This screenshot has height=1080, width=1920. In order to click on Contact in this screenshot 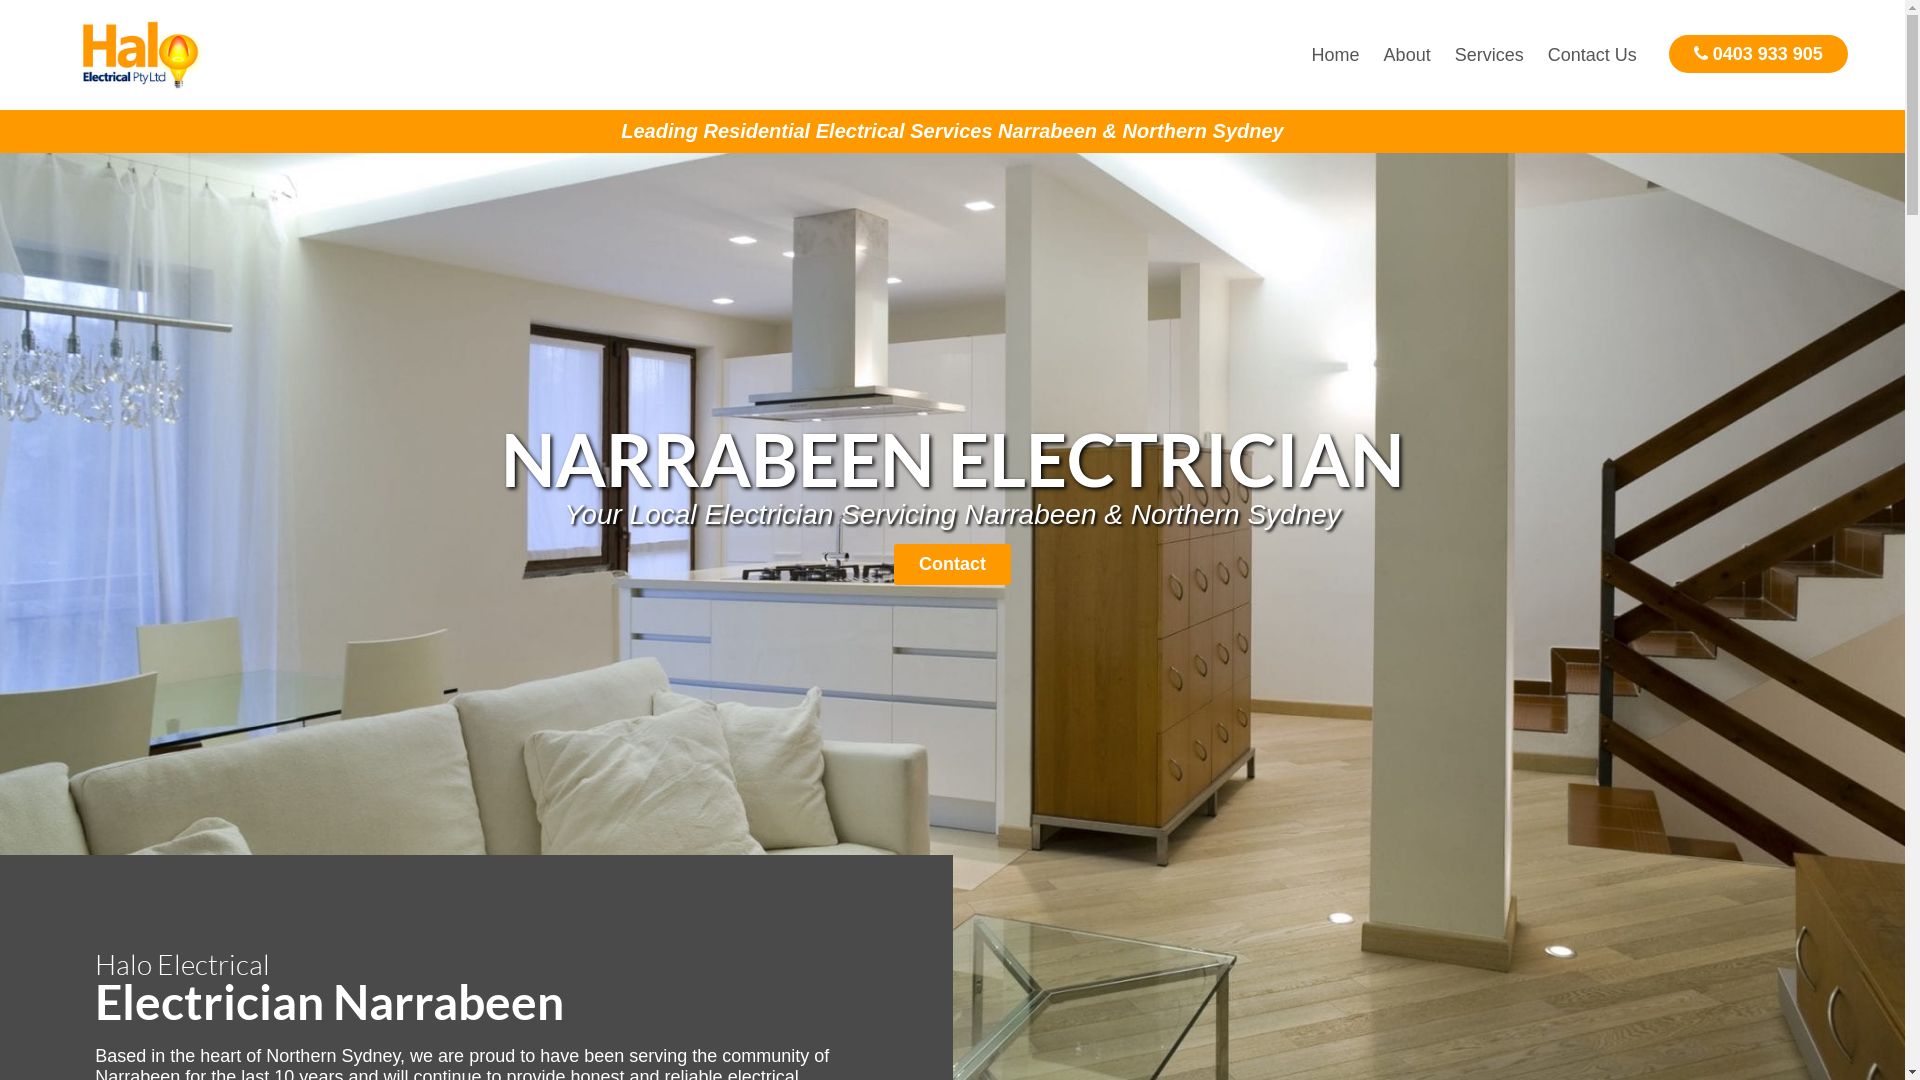, I will do `click(952, 564)`.